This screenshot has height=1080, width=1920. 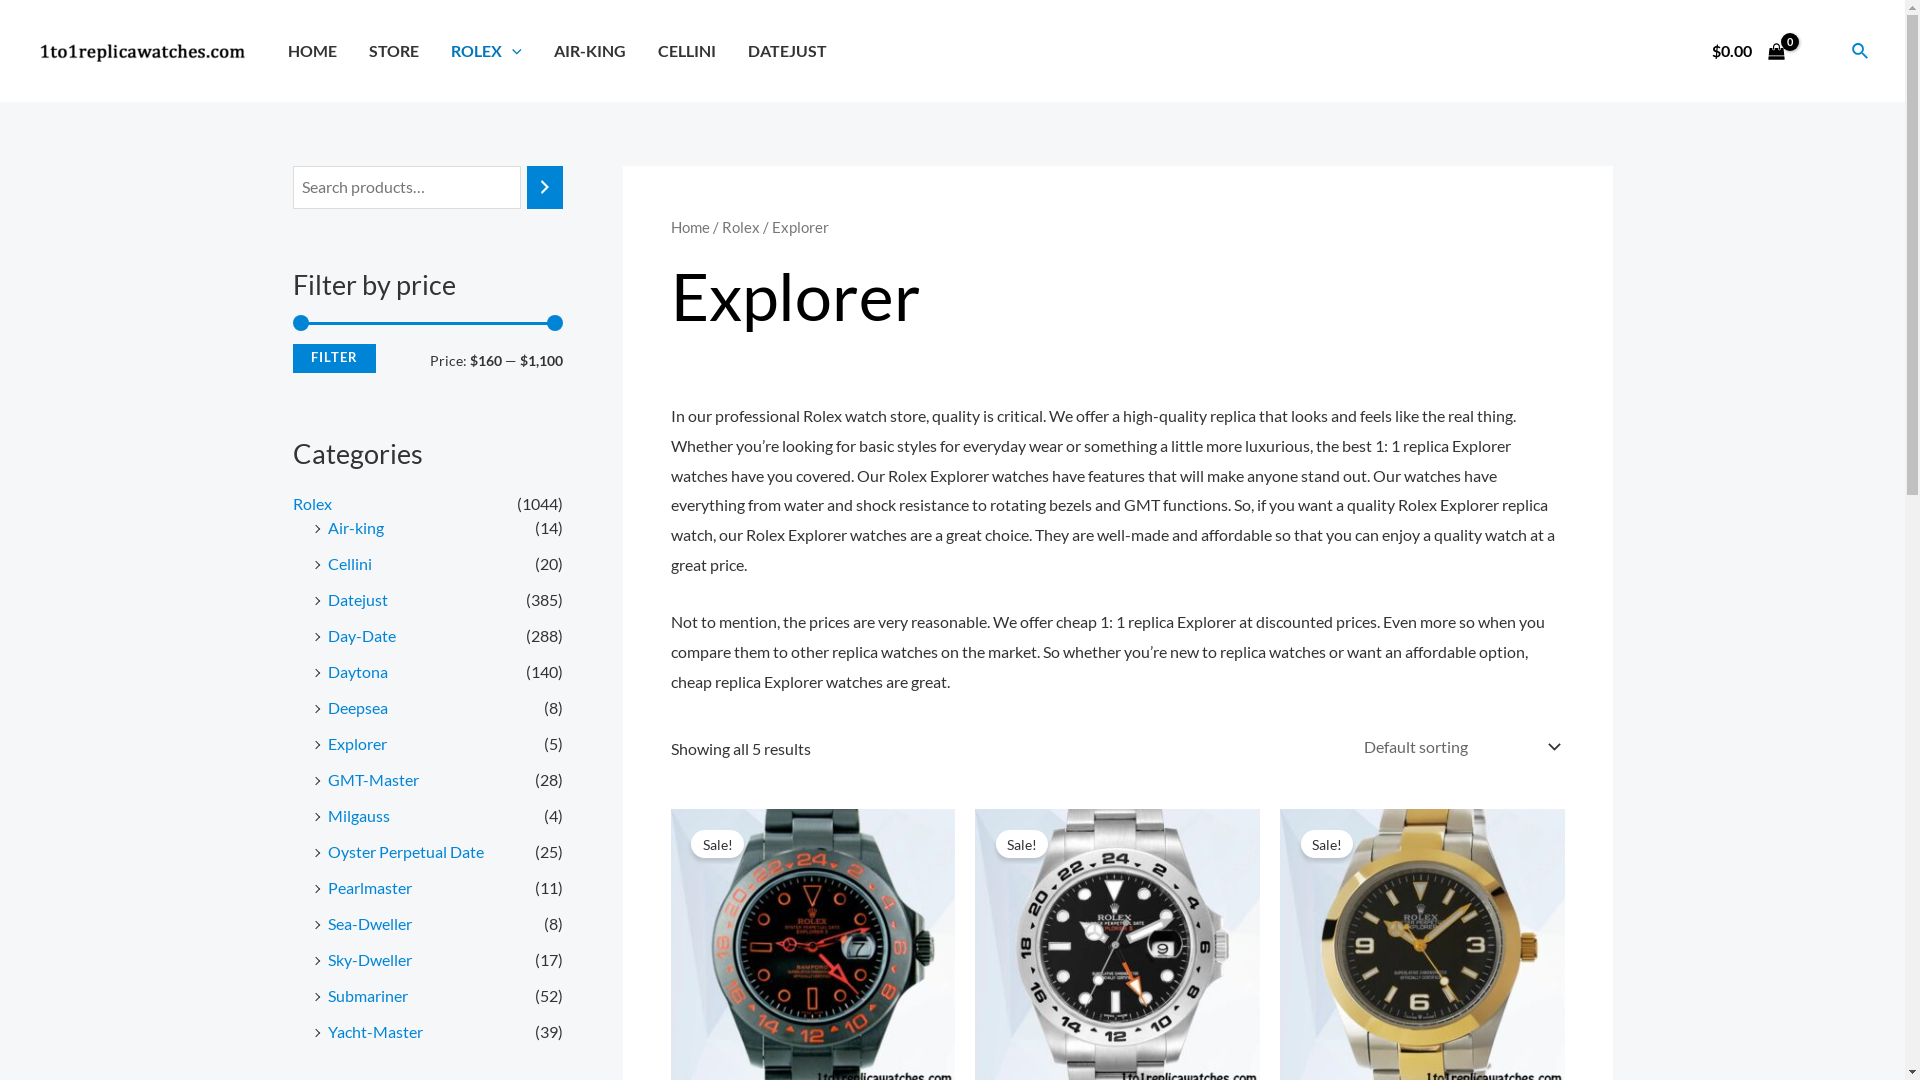 I want to click on Deepsea, so click(x=358, y=708).